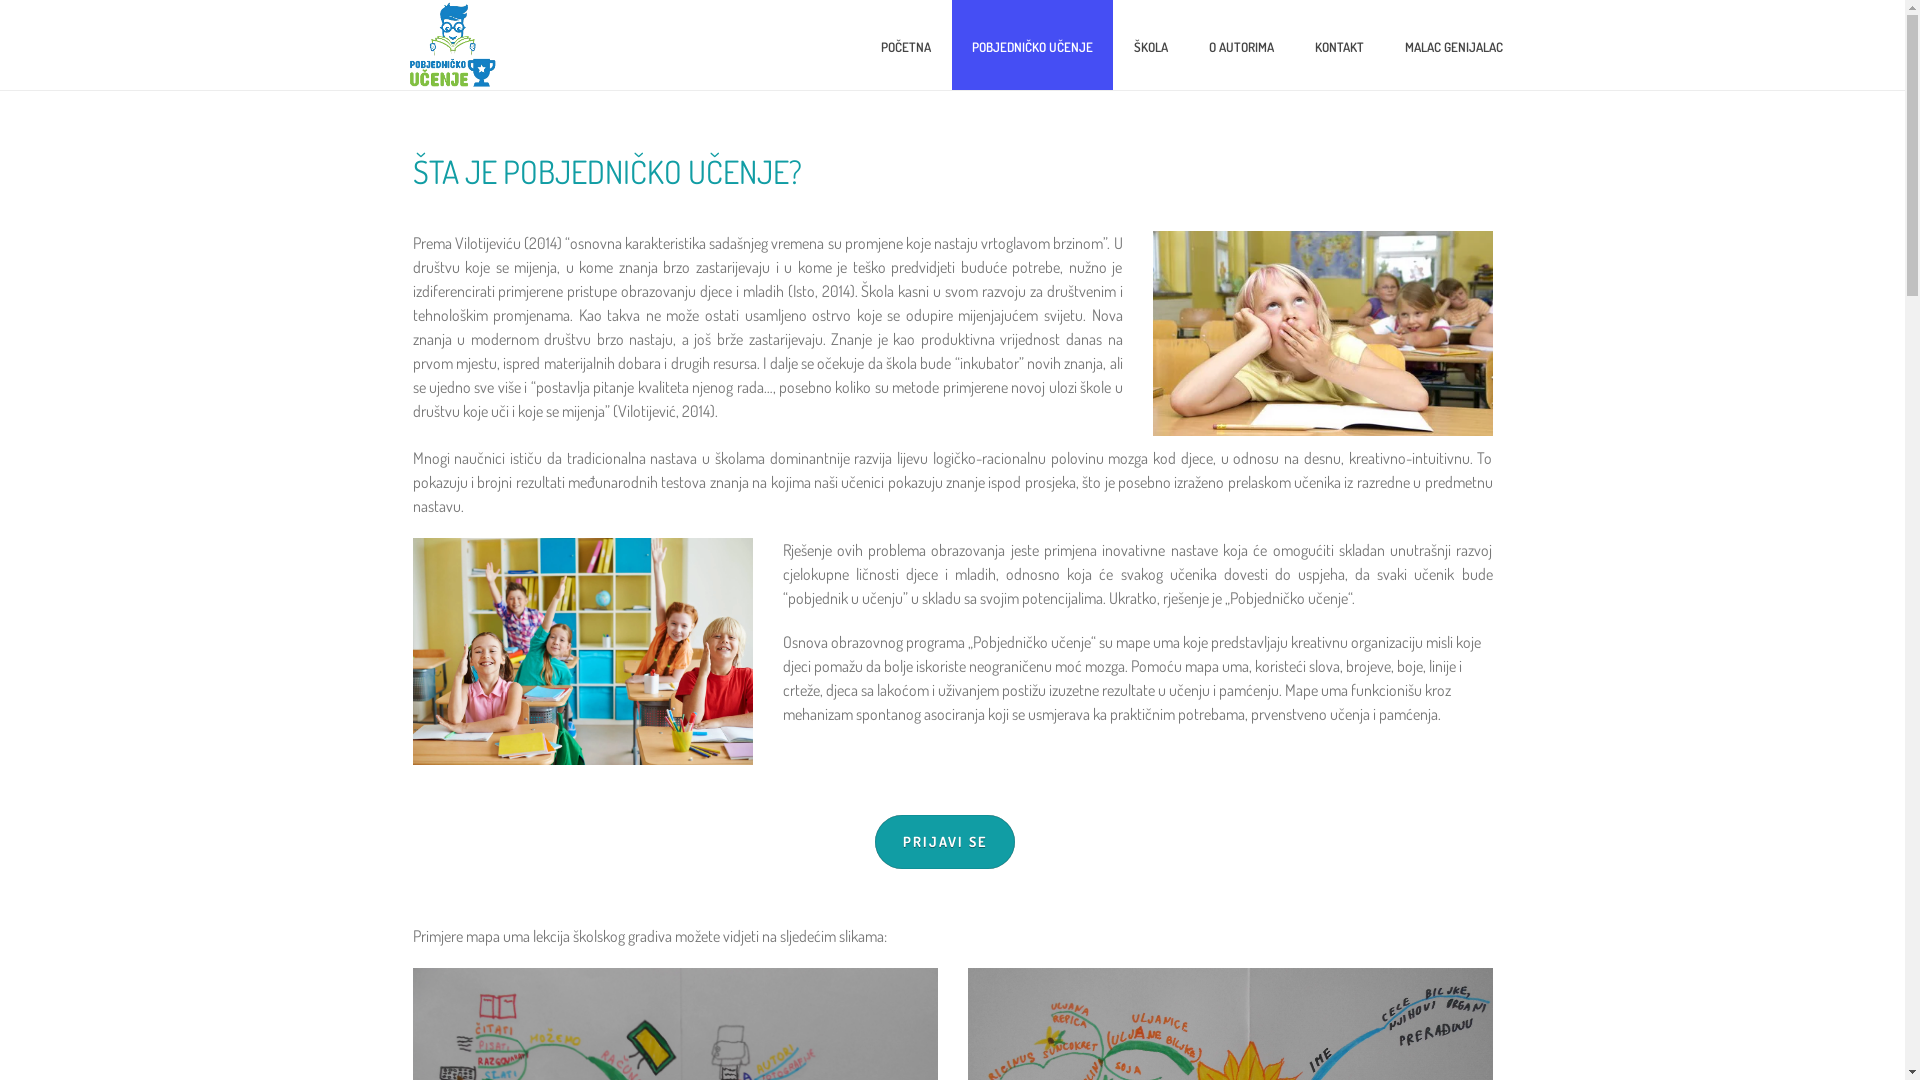  What do you see at coordinates (1453, 45) in the screenshot?
I see `MALAC GENIJALAC` at bounding box center [1453, 45].